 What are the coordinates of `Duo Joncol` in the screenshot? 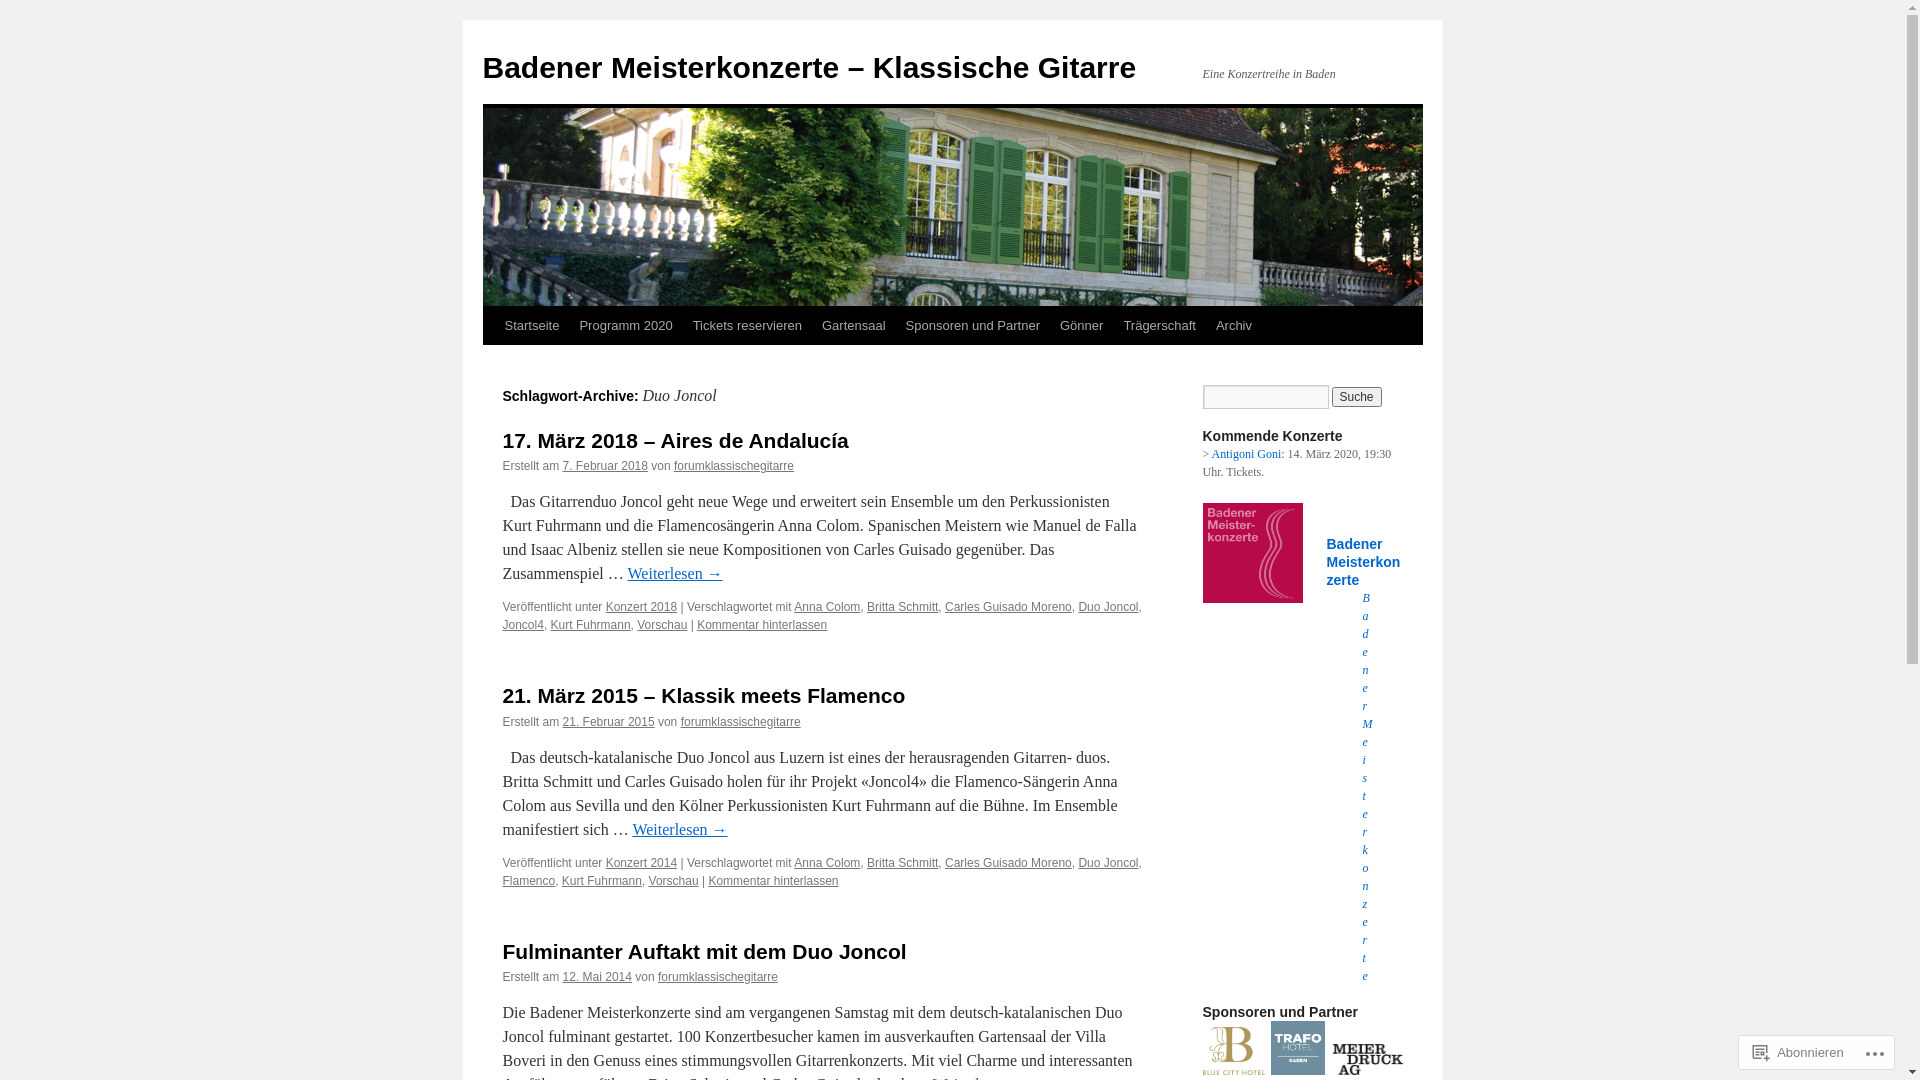 It's located at (1108, 863).